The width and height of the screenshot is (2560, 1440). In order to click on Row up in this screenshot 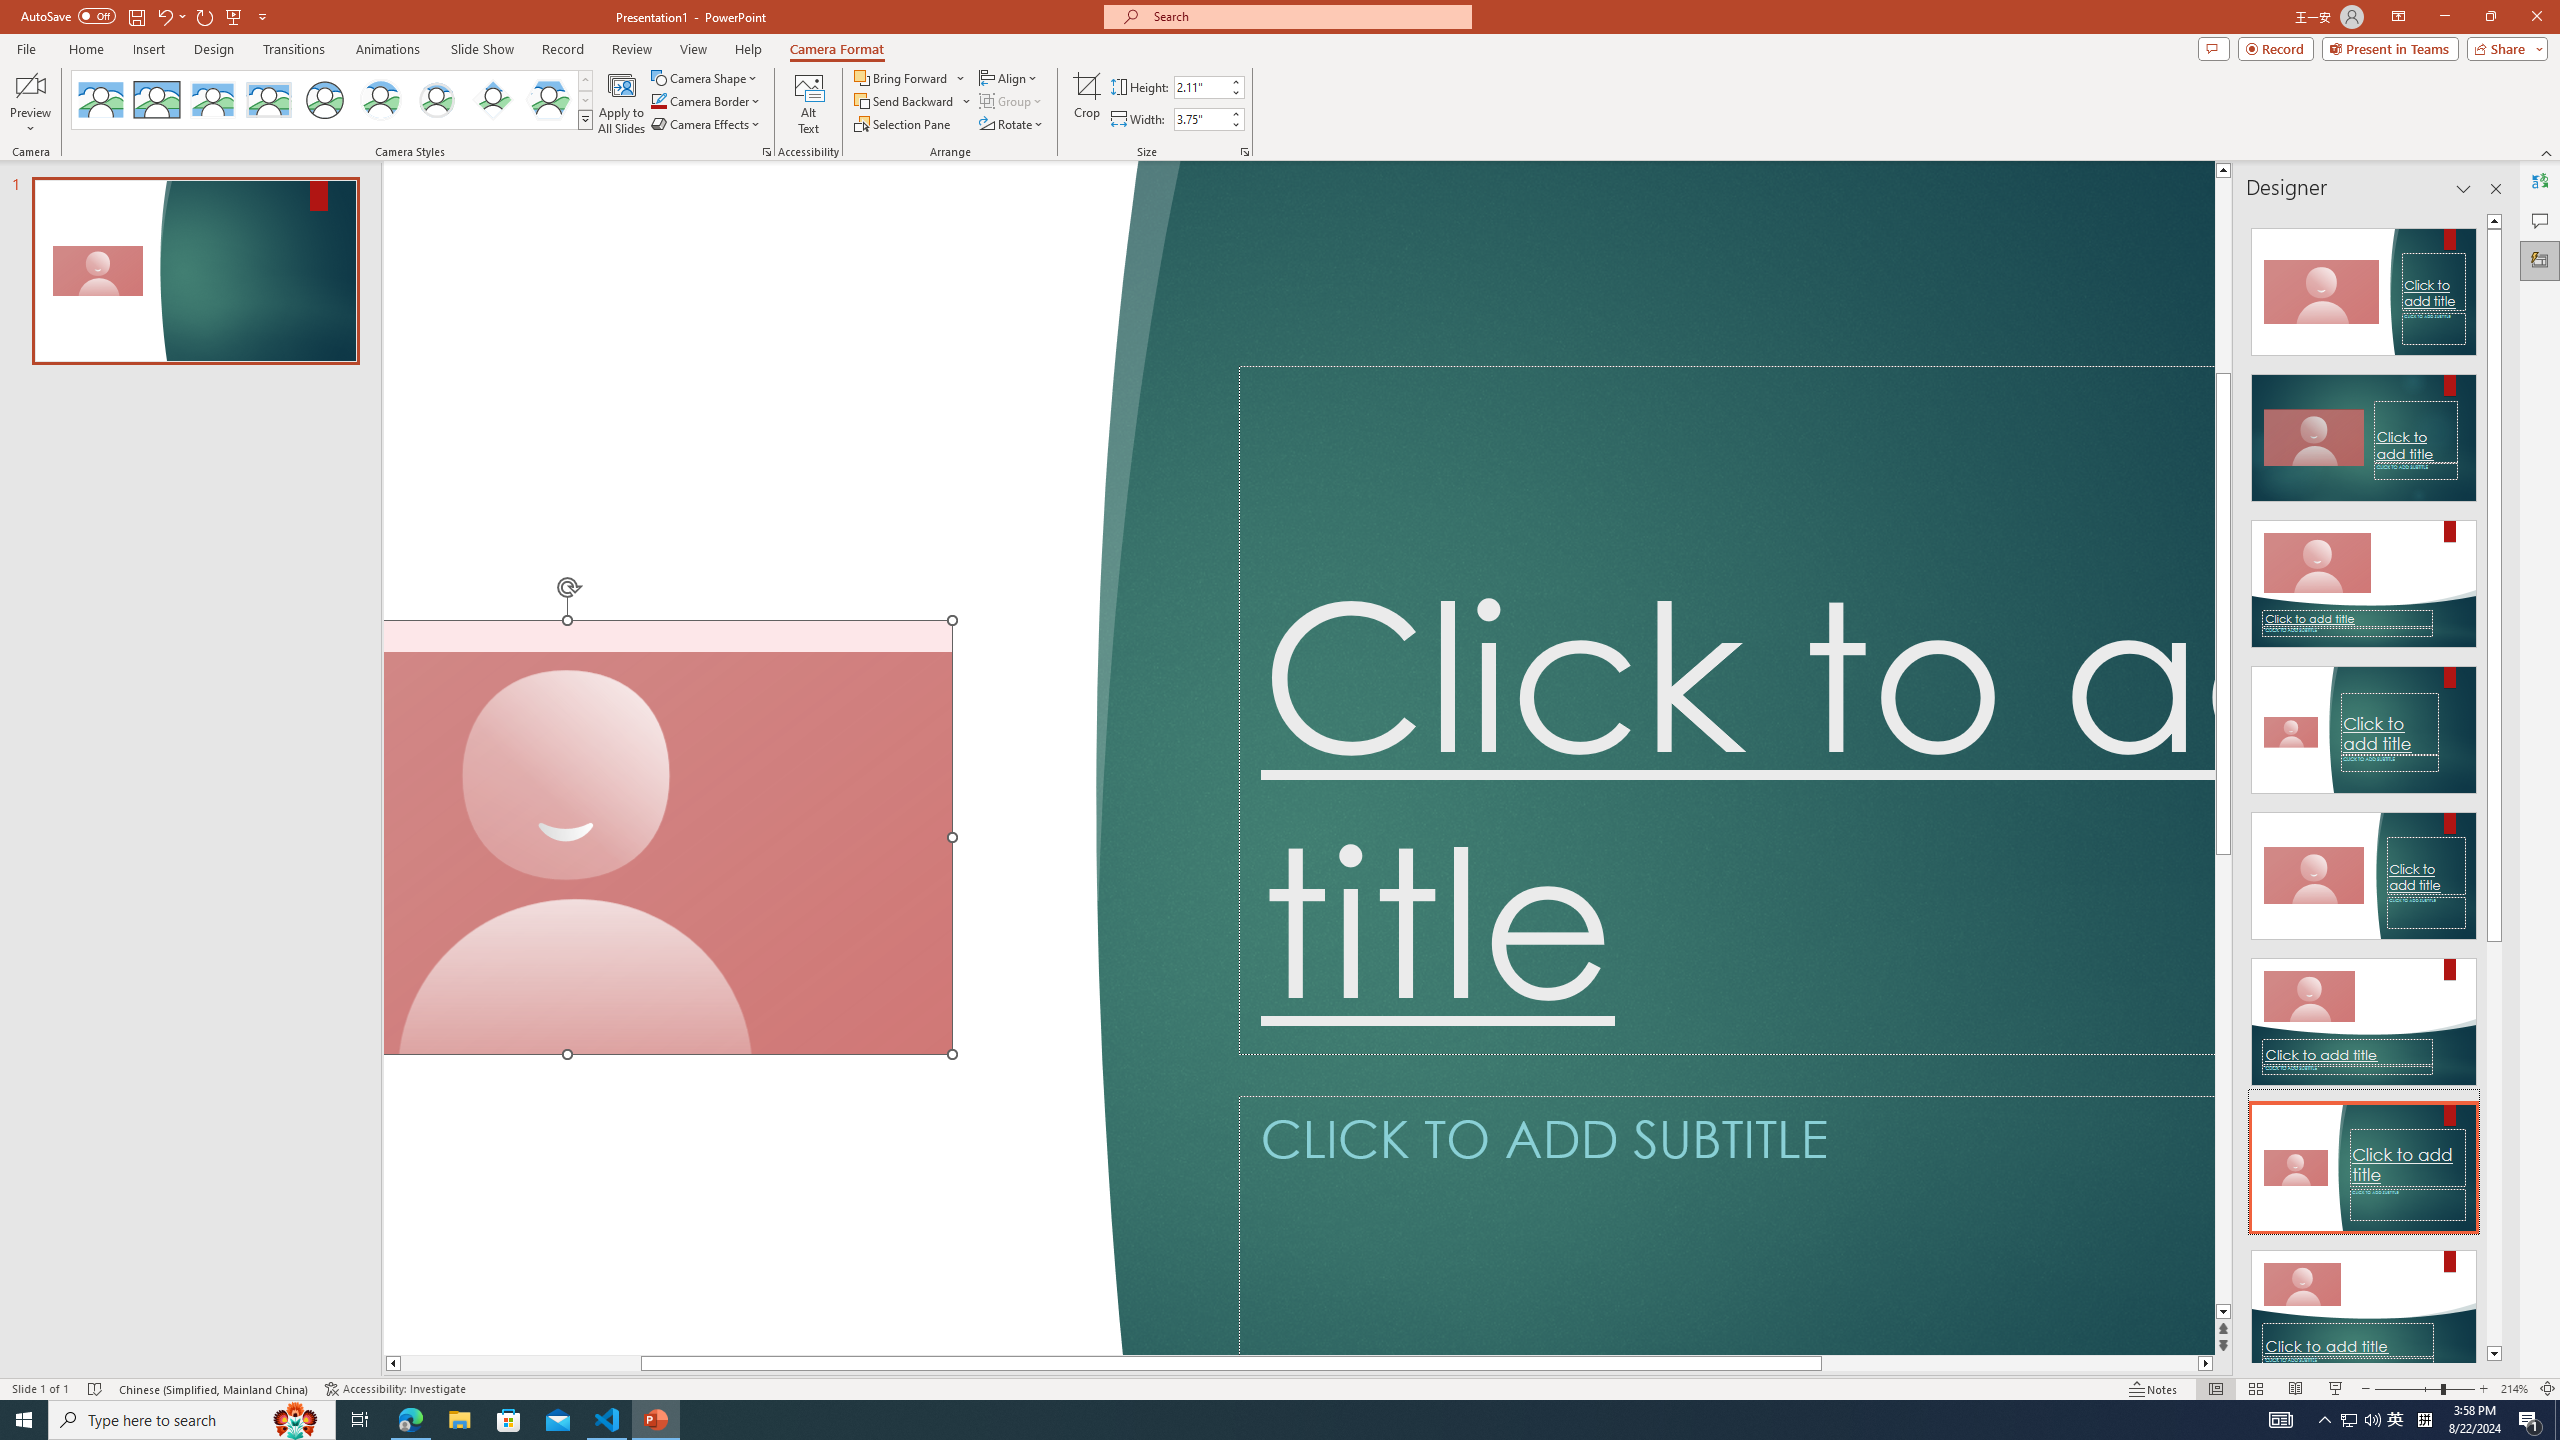, I will do `click(586, 80)`.